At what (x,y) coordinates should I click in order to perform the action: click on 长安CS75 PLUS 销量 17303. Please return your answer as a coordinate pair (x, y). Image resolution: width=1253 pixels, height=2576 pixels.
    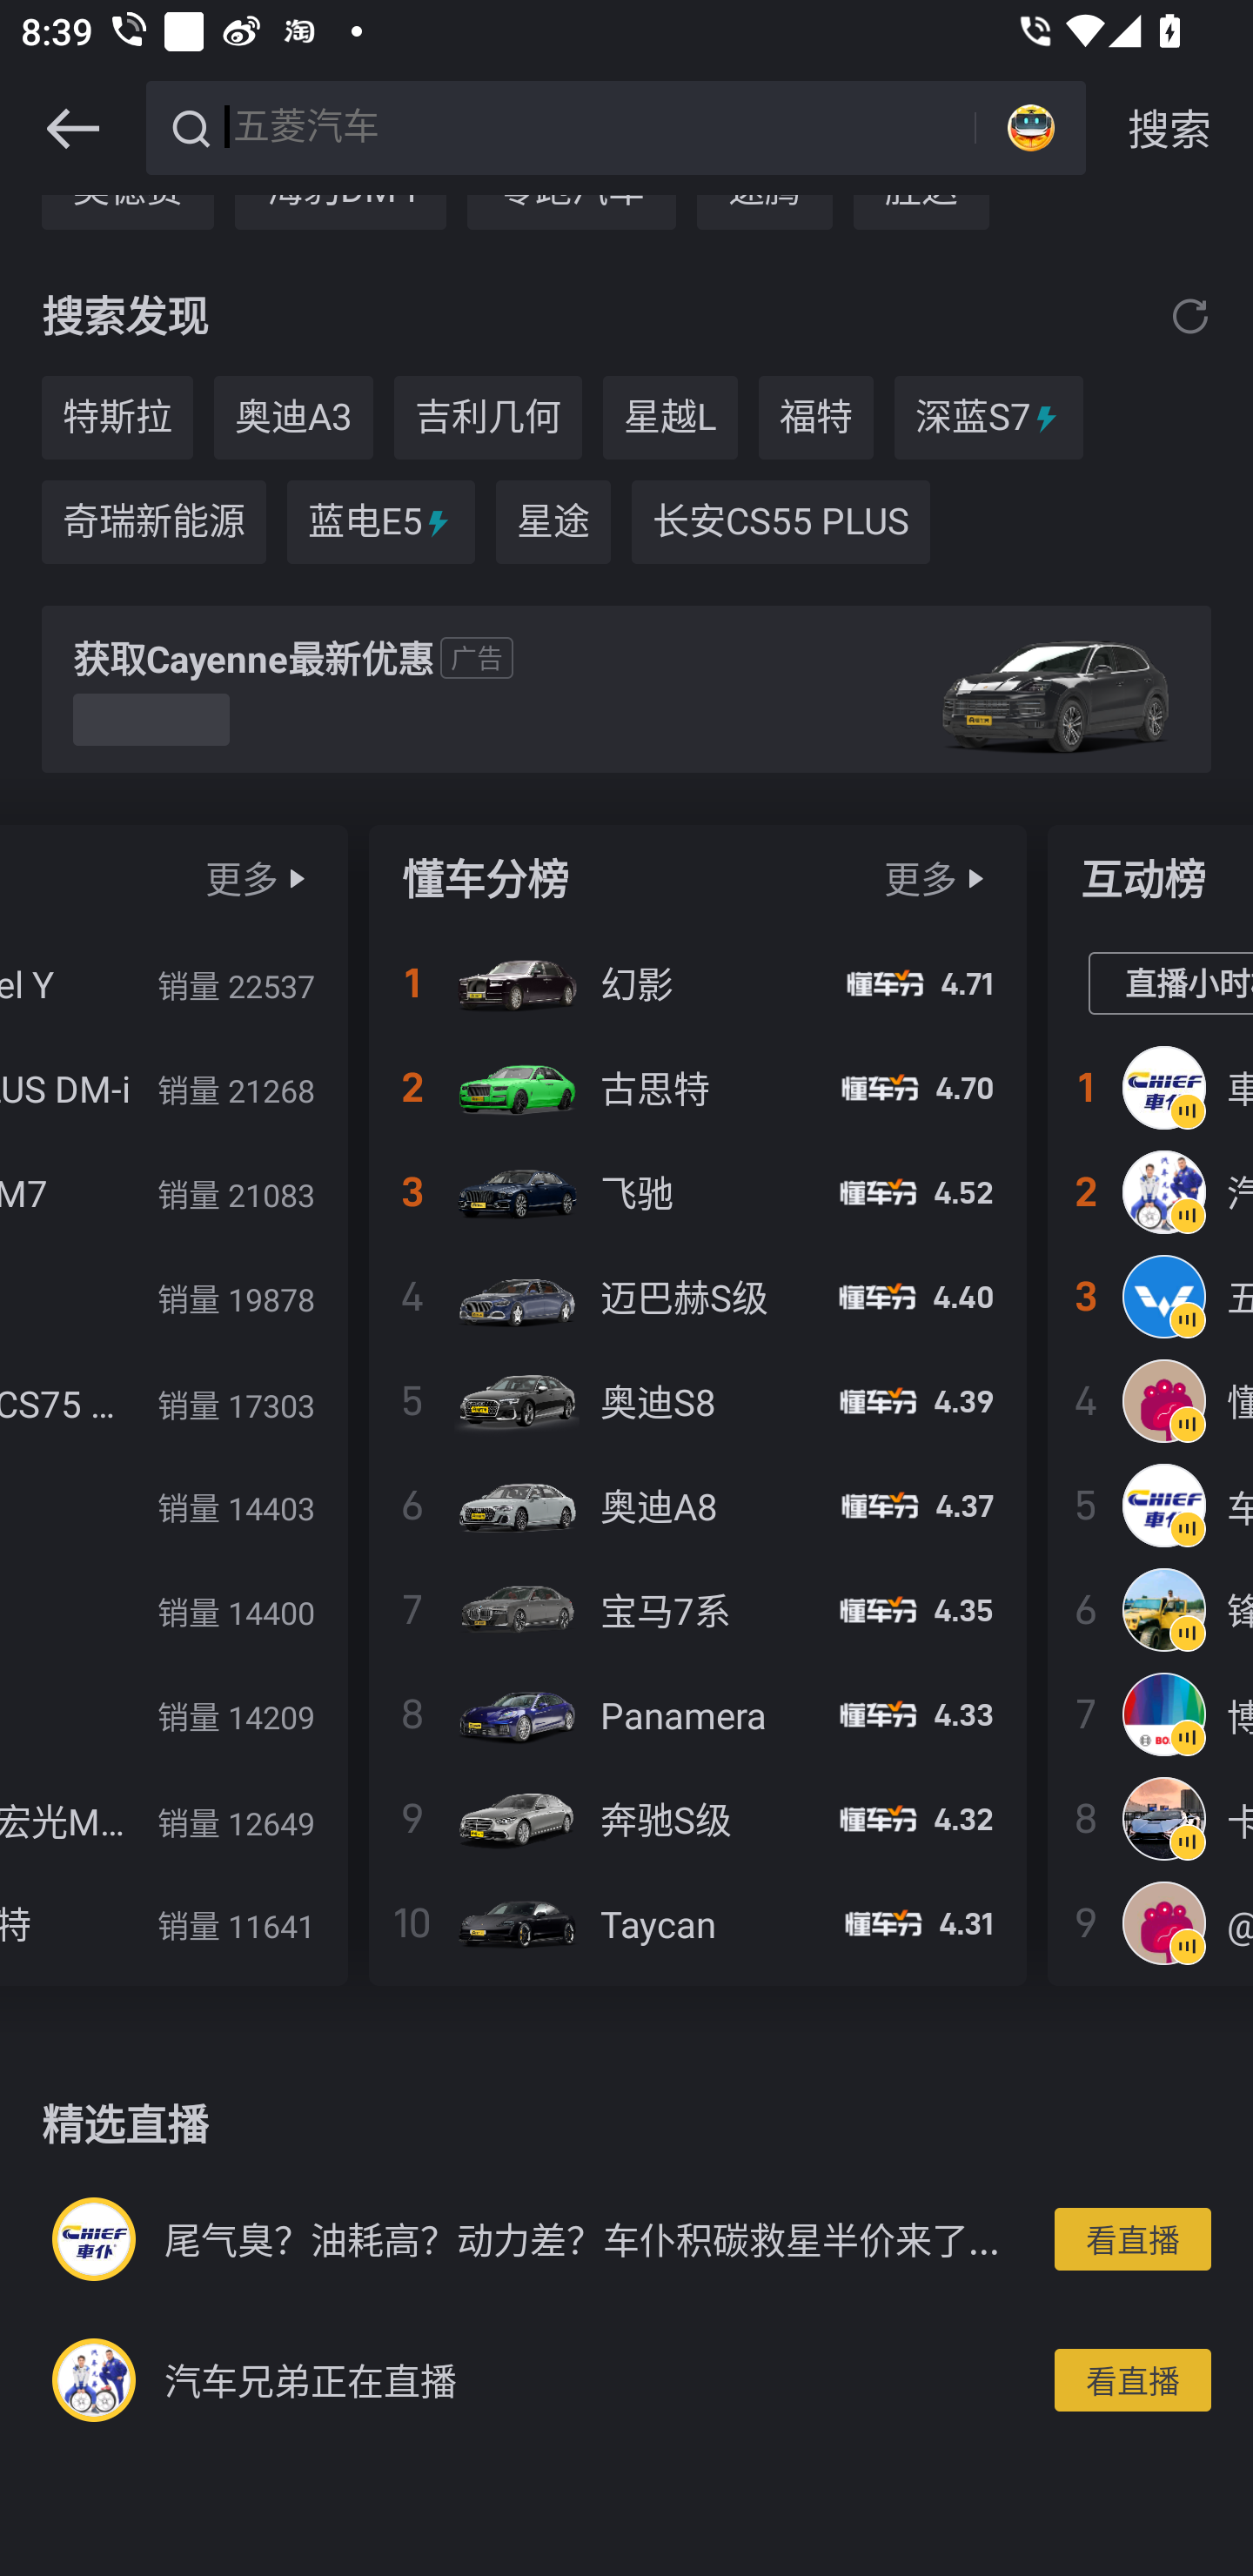
    Looking at the image, I should click on (172, 1401).